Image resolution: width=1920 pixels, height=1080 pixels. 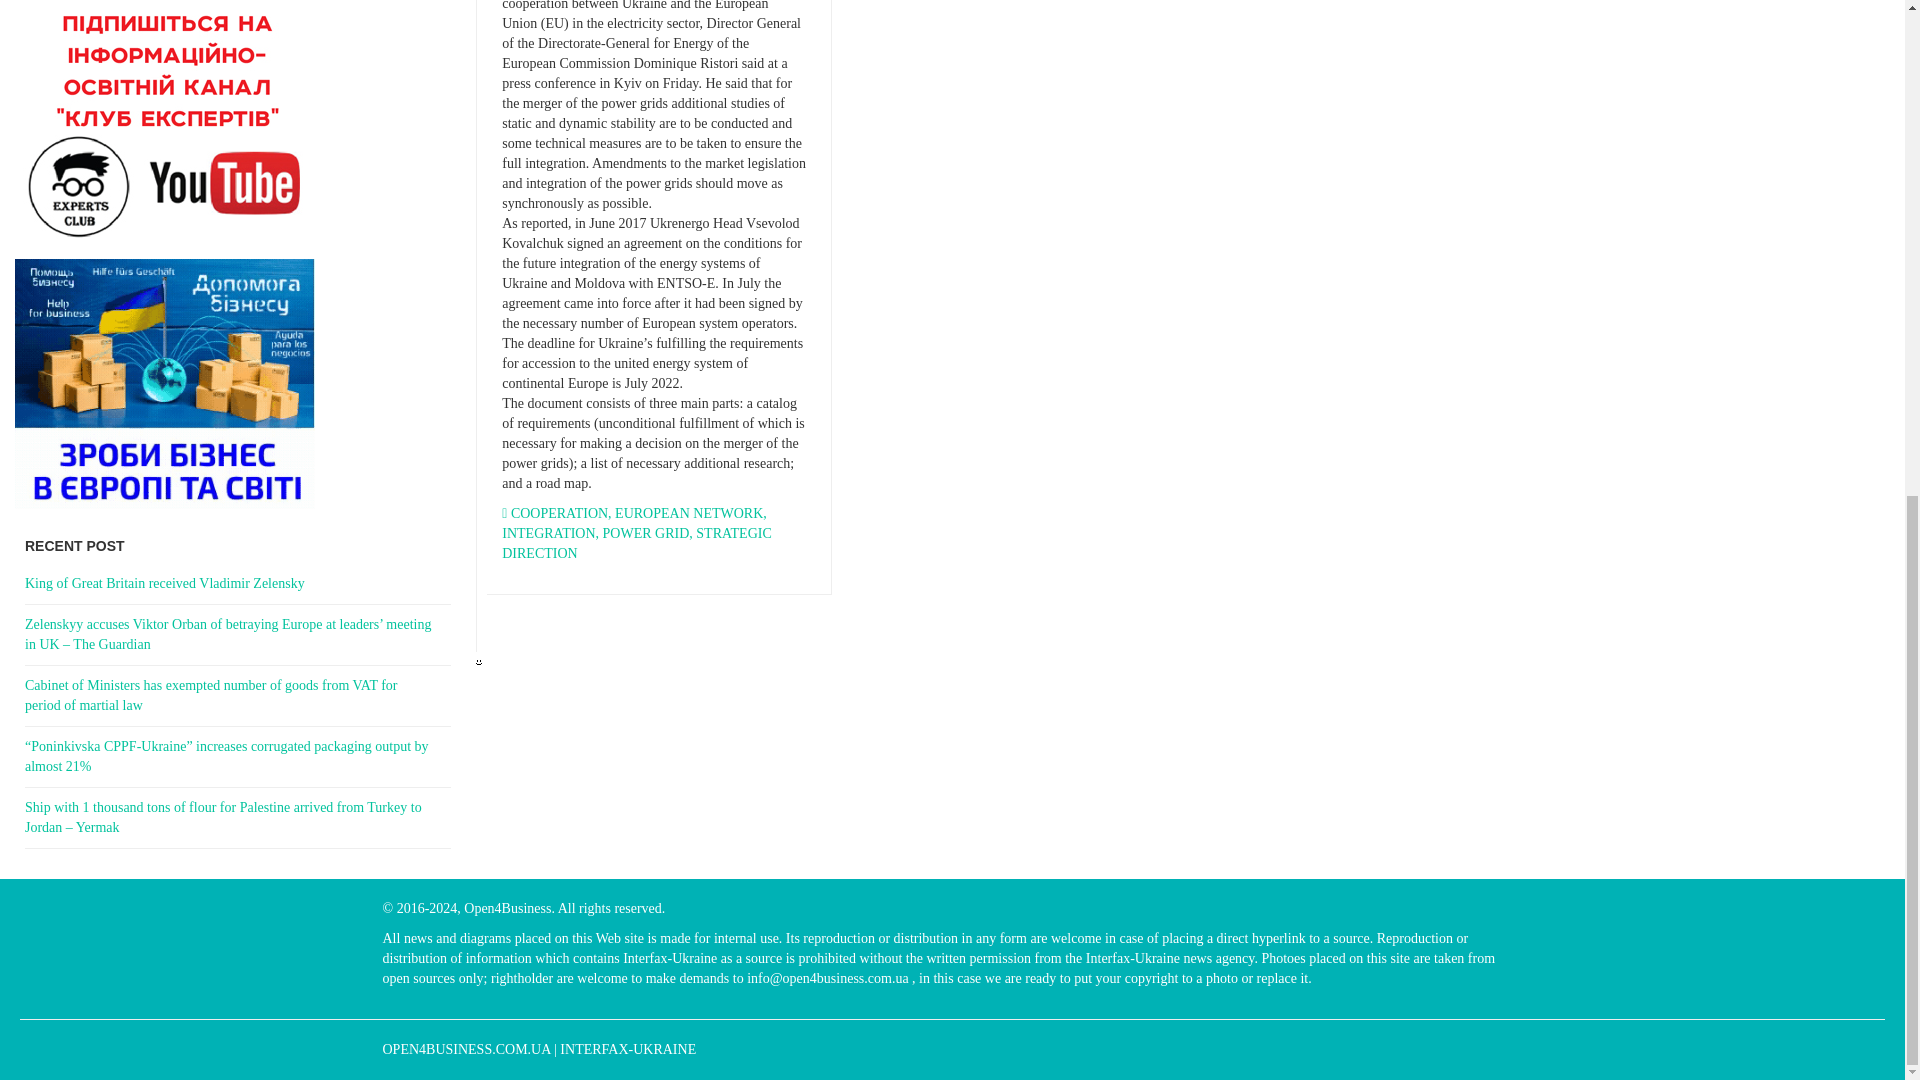 What do you see at coordinates (466, 1050) in the screenshot?
I see `OPEN4BUSINESS.COM.UA` at bounding box center [466, 1050].